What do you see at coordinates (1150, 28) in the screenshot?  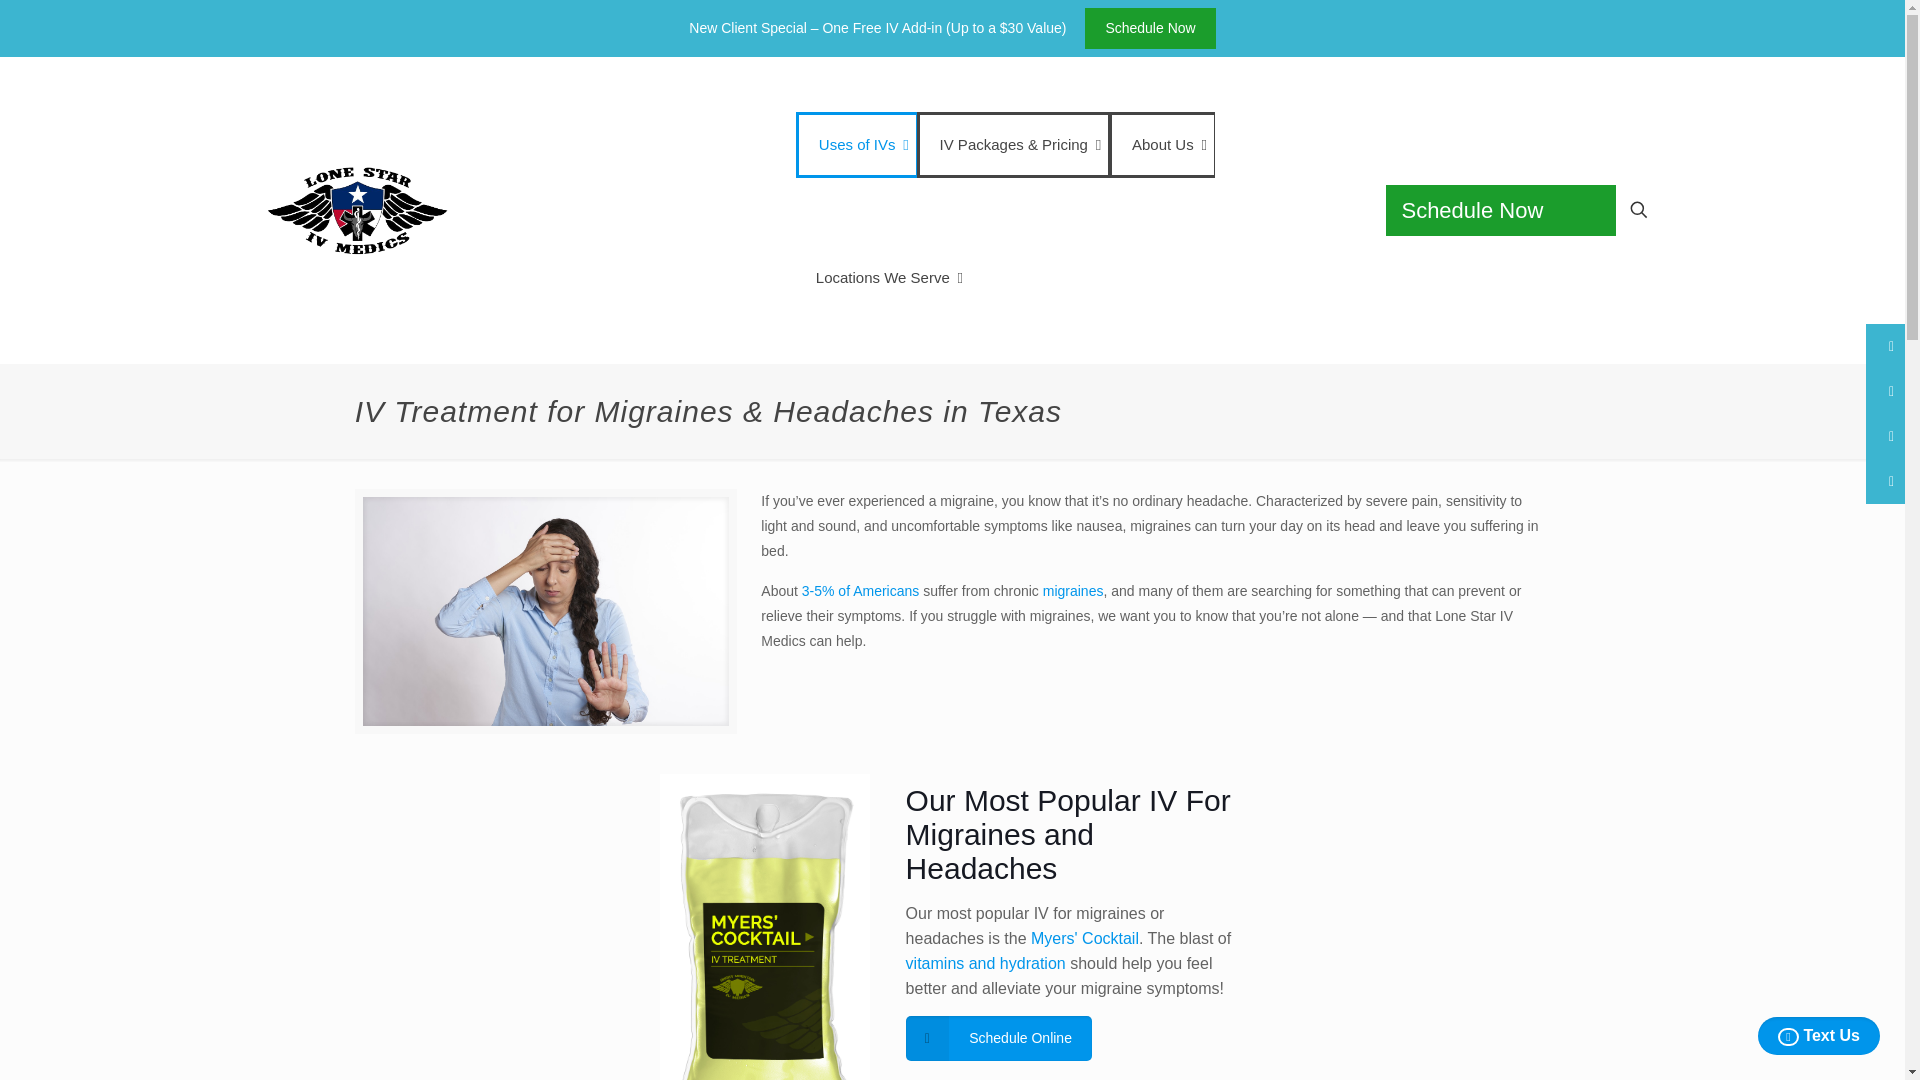 I see `Schedule Now` at bounding box center [1150, 28].